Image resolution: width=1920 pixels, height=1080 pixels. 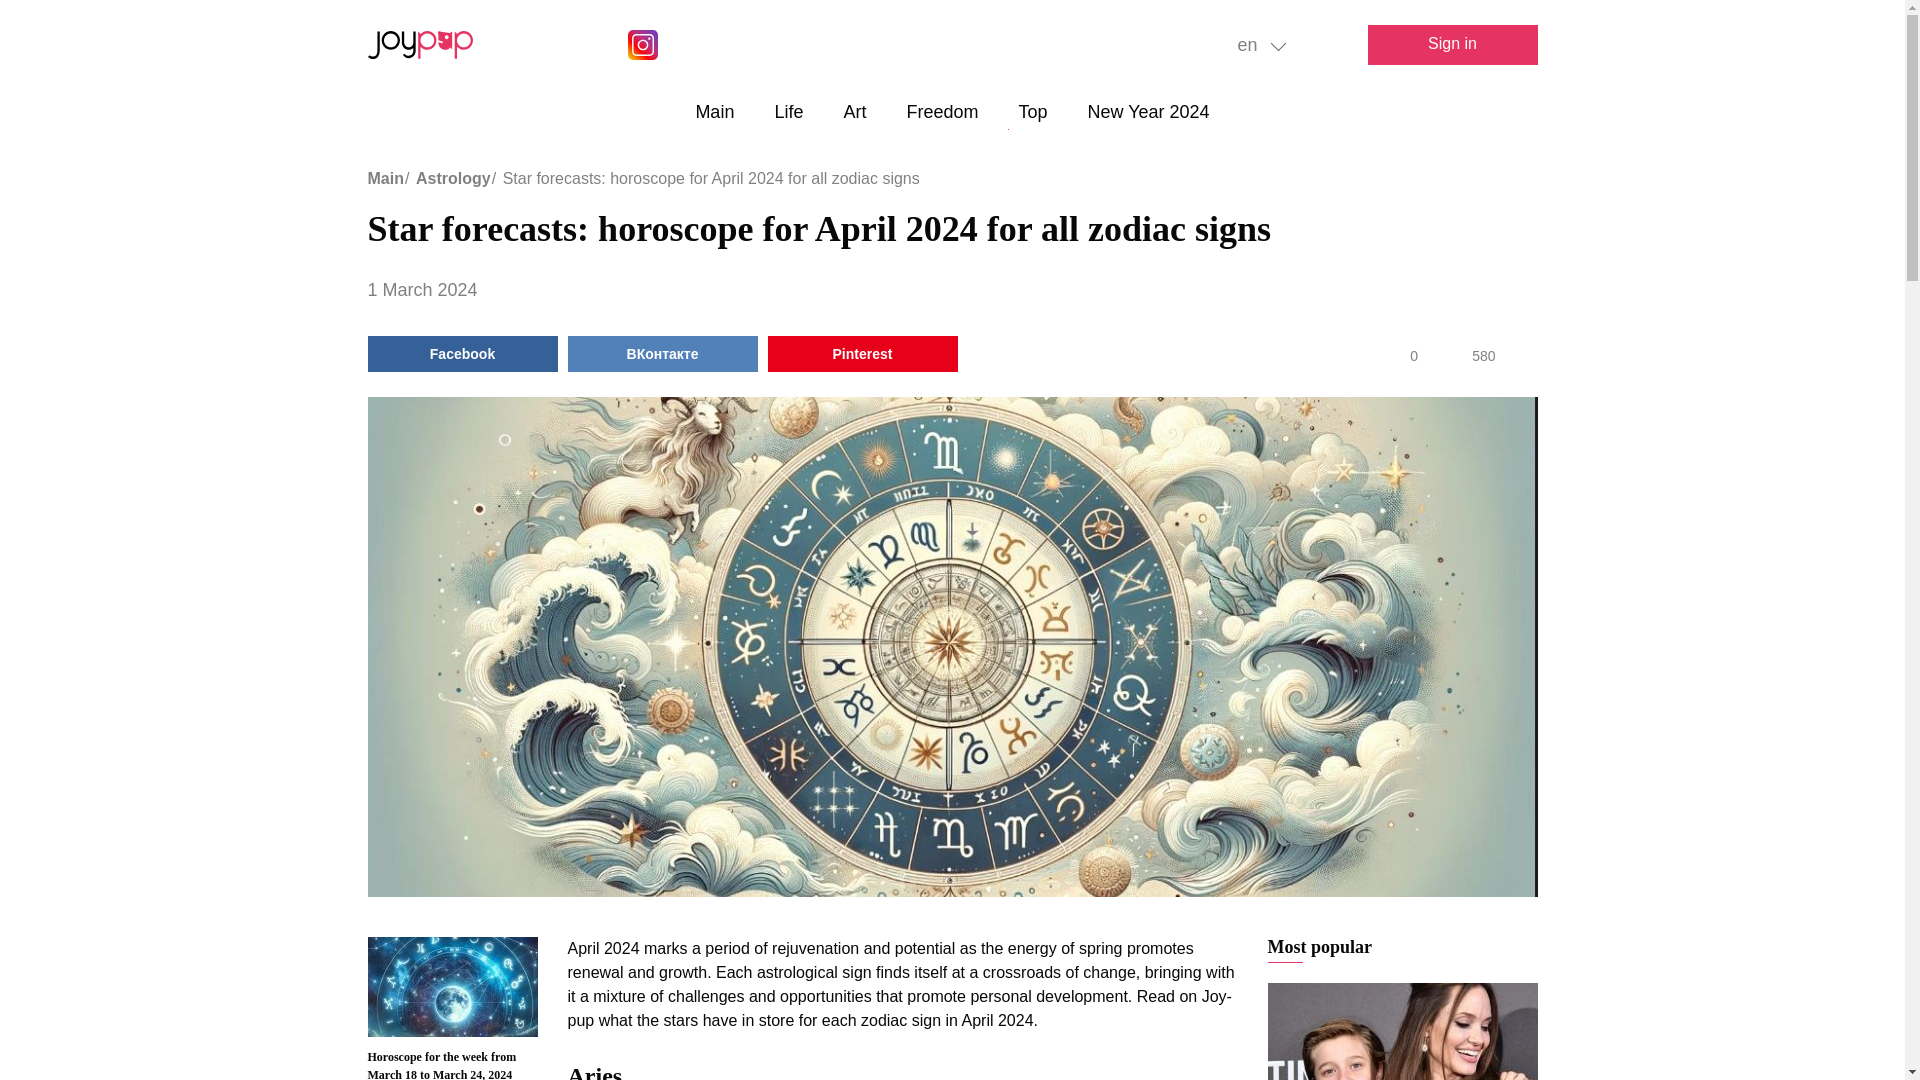 What do you see at coordinates (714, 112) in the screenshot?
I see `Main` at bounding box center [714, 112].